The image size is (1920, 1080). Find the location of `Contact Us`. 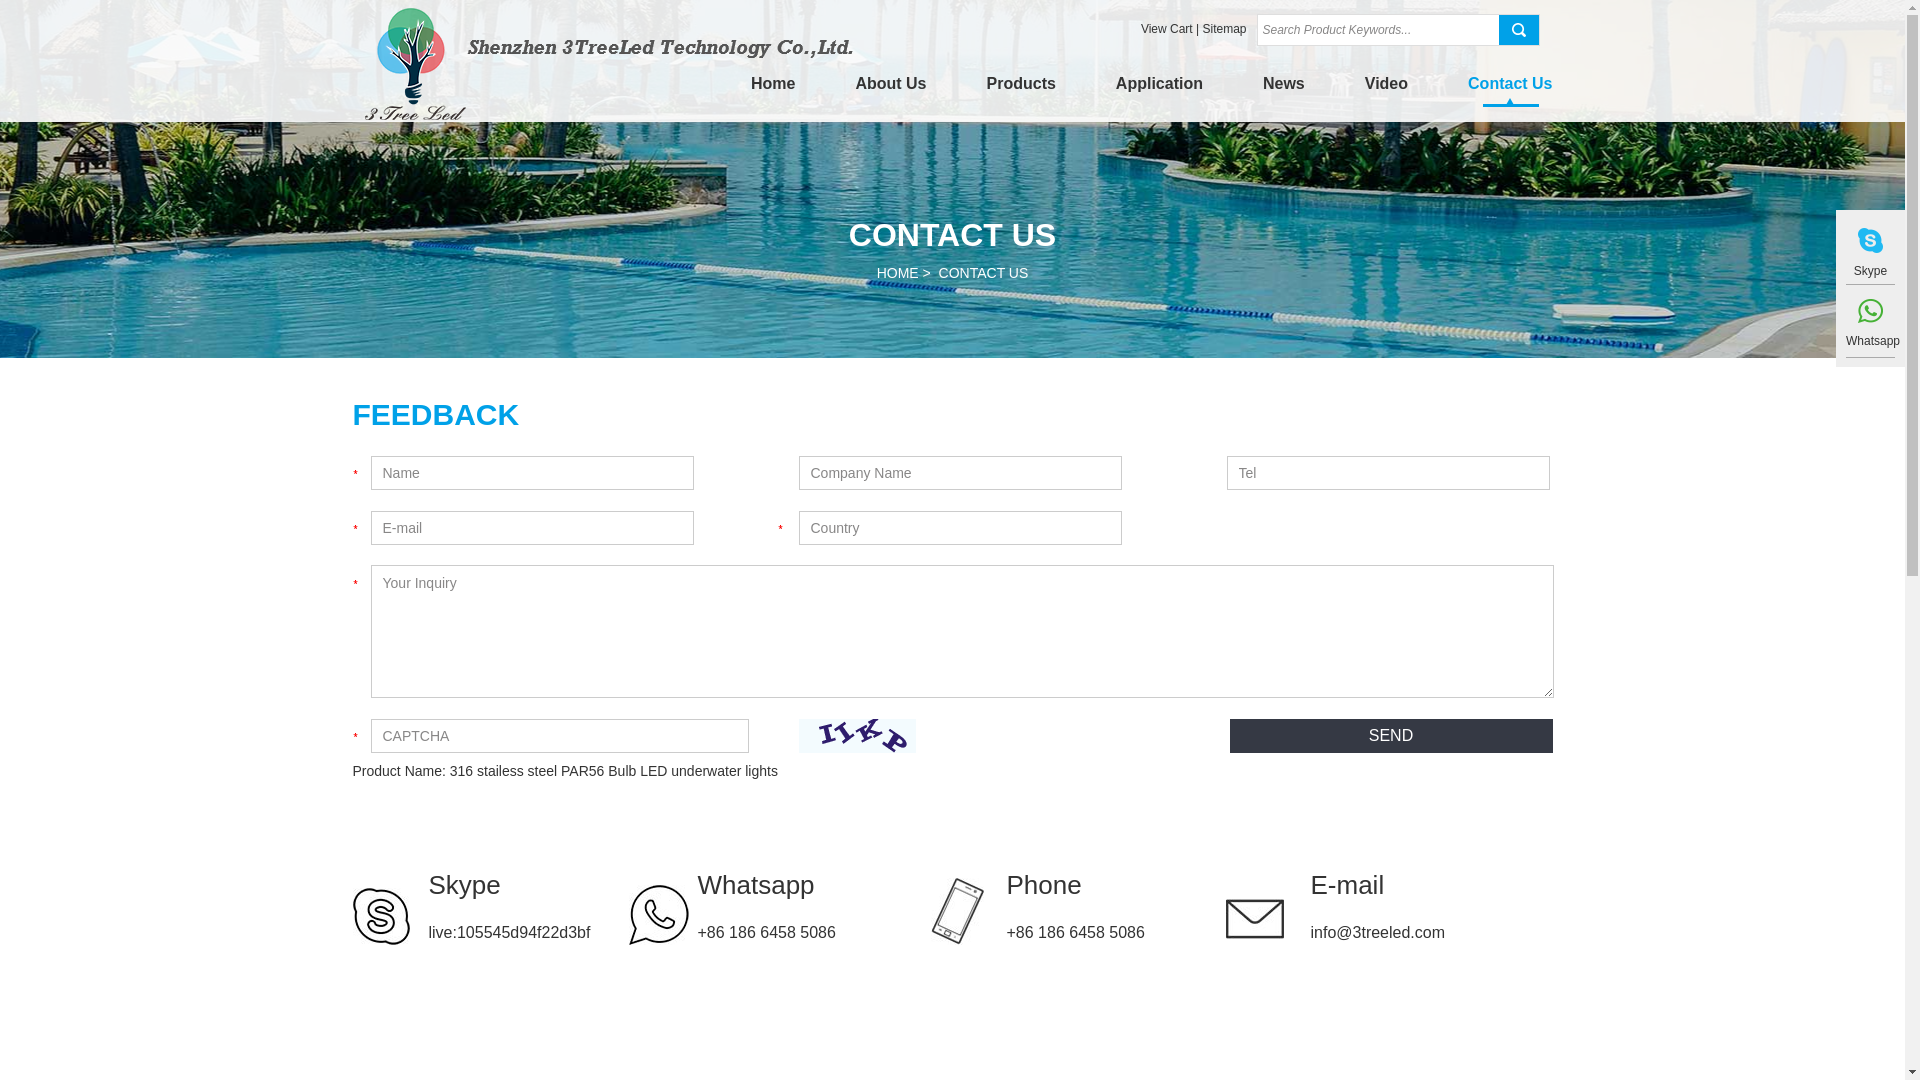

Contact Us is located at coordinates (1510, 91).